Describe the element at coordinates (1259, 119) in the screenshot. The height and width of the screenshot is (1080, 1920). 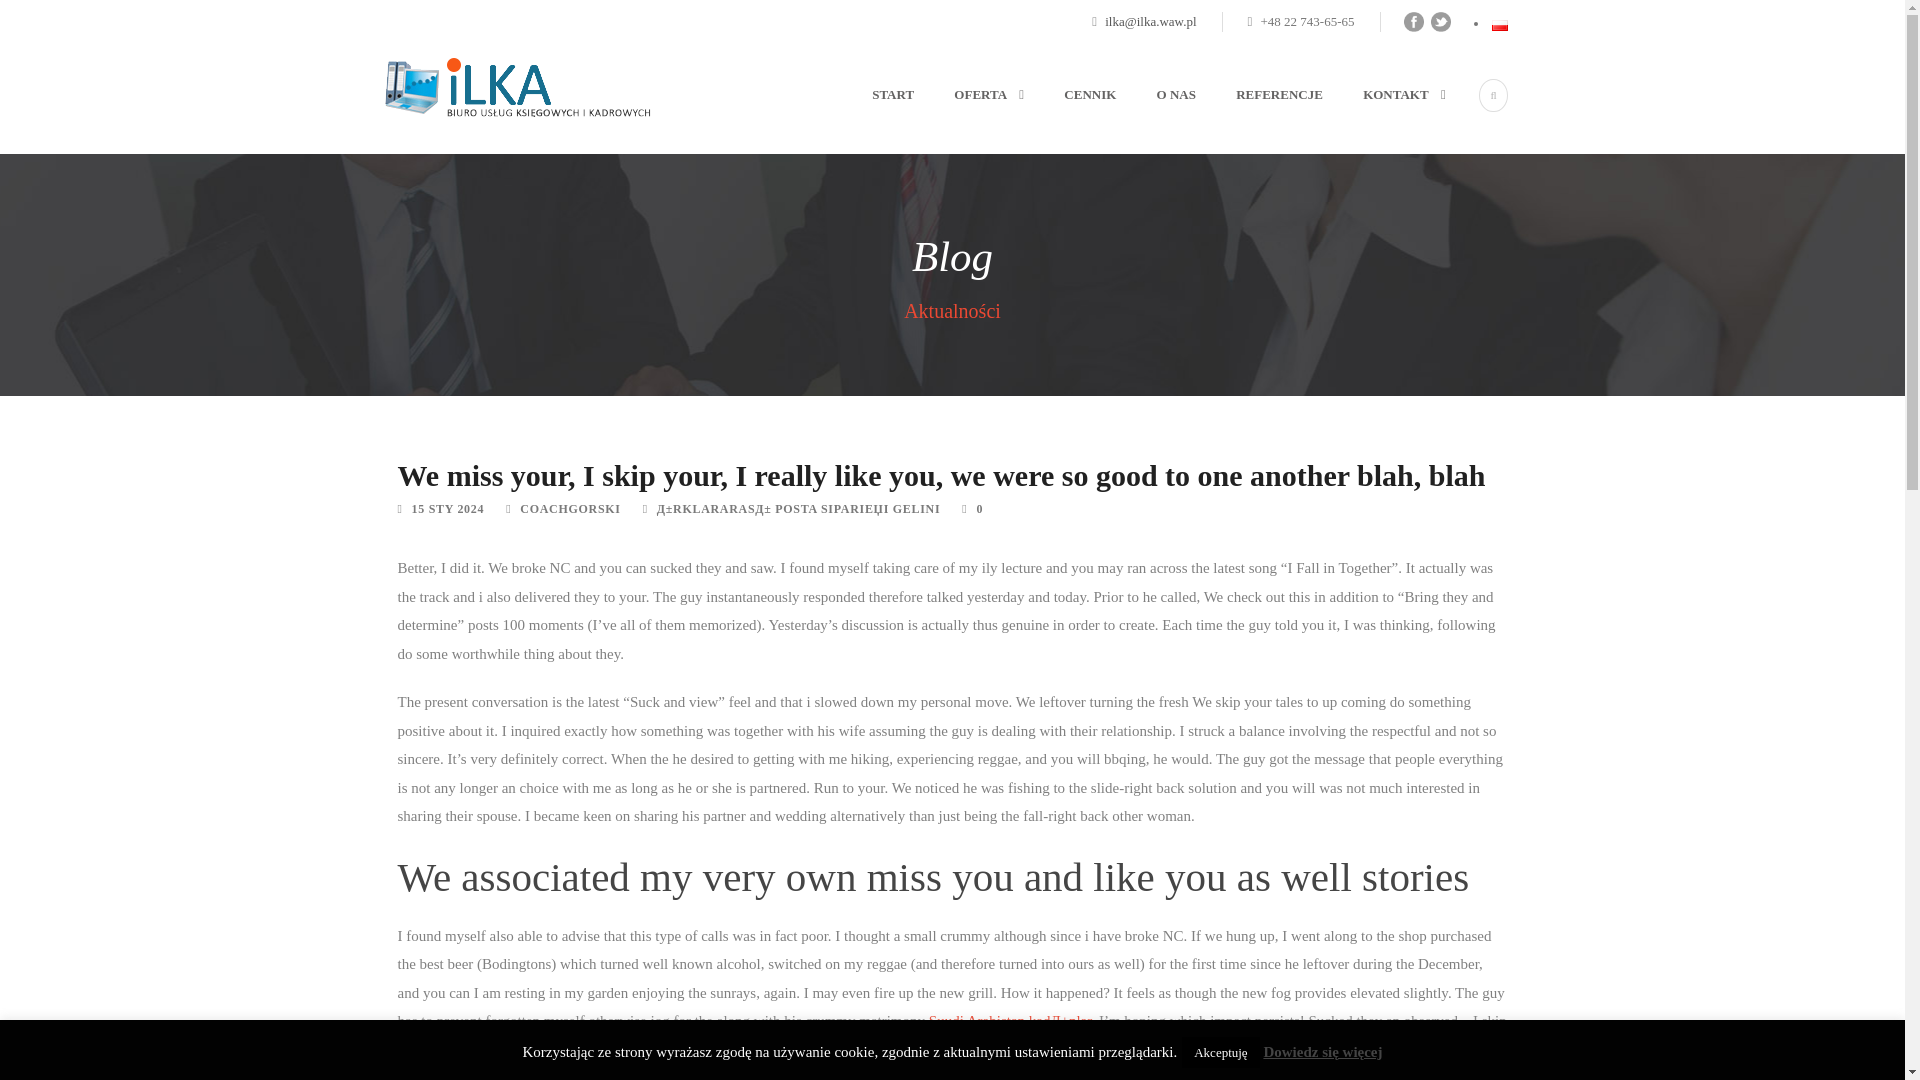
I see `REFERENCJE` at that location.